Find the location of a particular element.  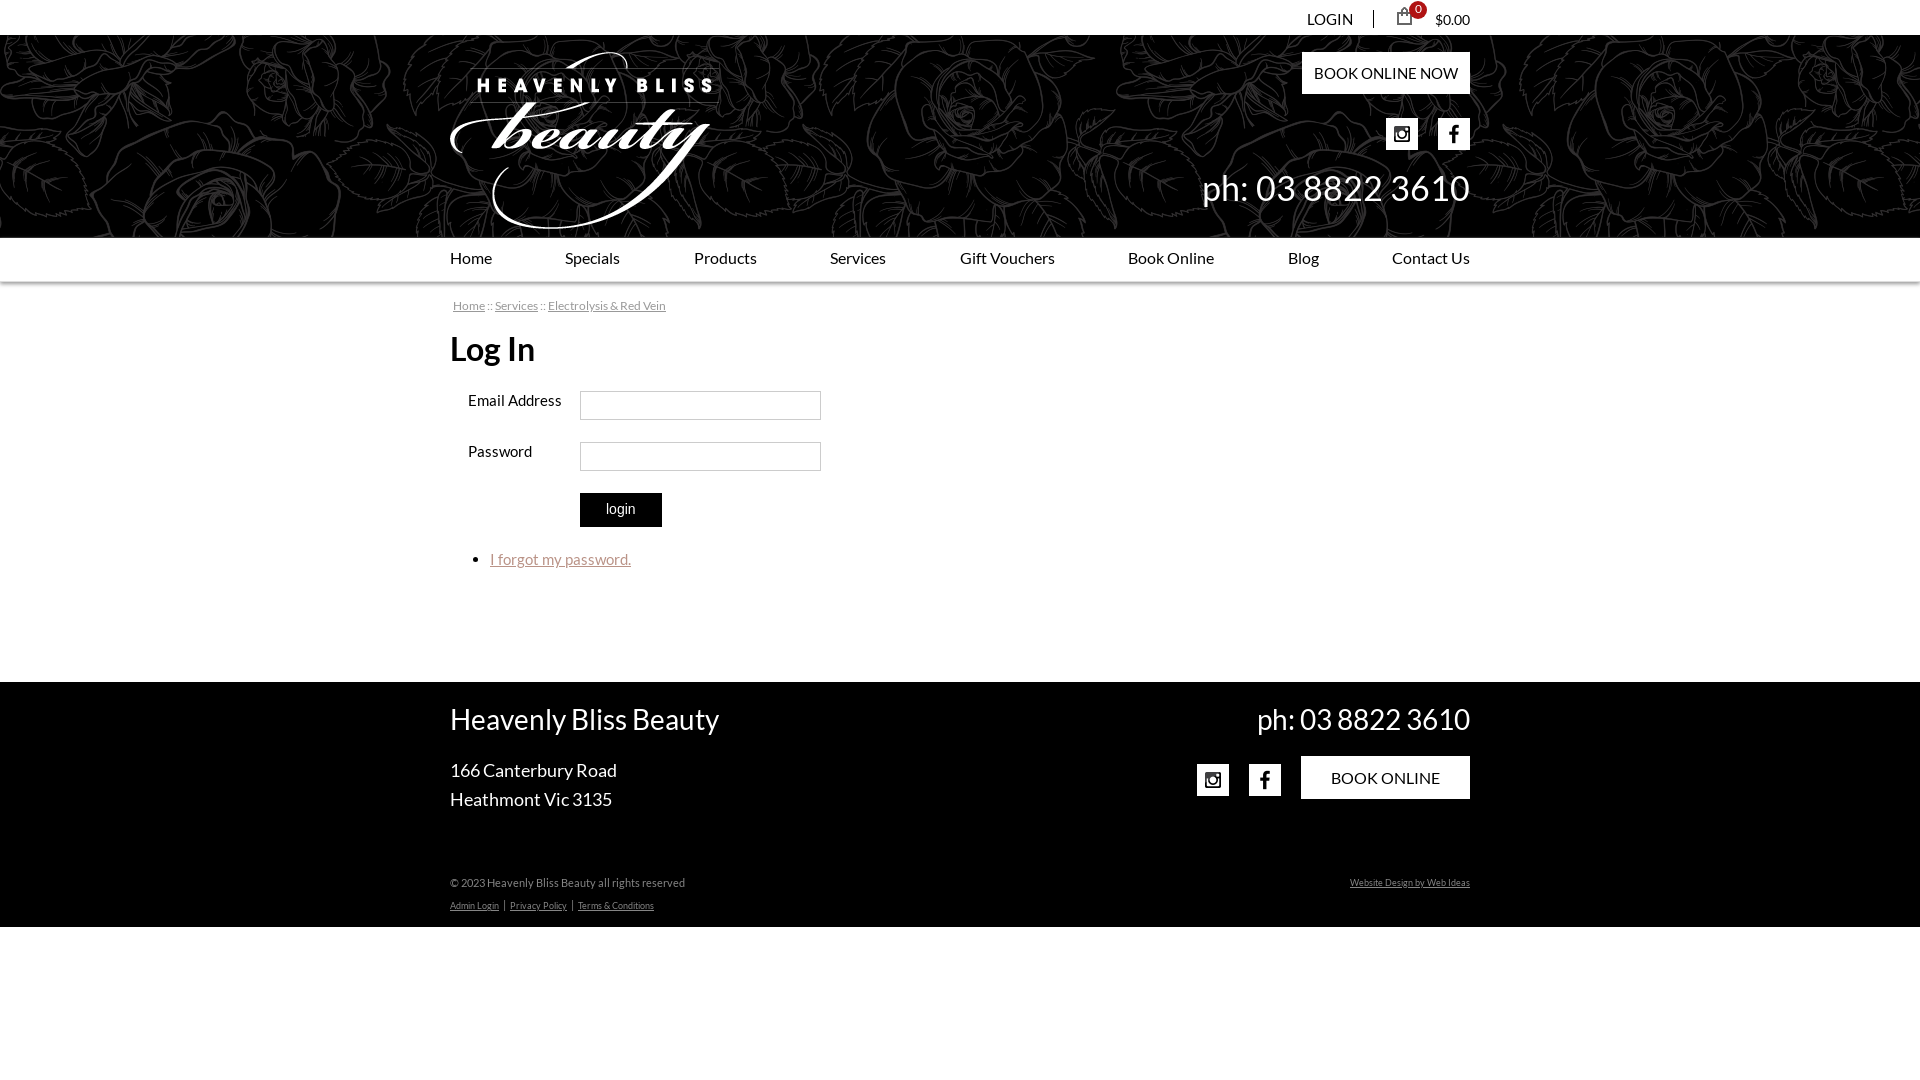

Electrolysis & Red Vein is located at coordinates (607, 306).